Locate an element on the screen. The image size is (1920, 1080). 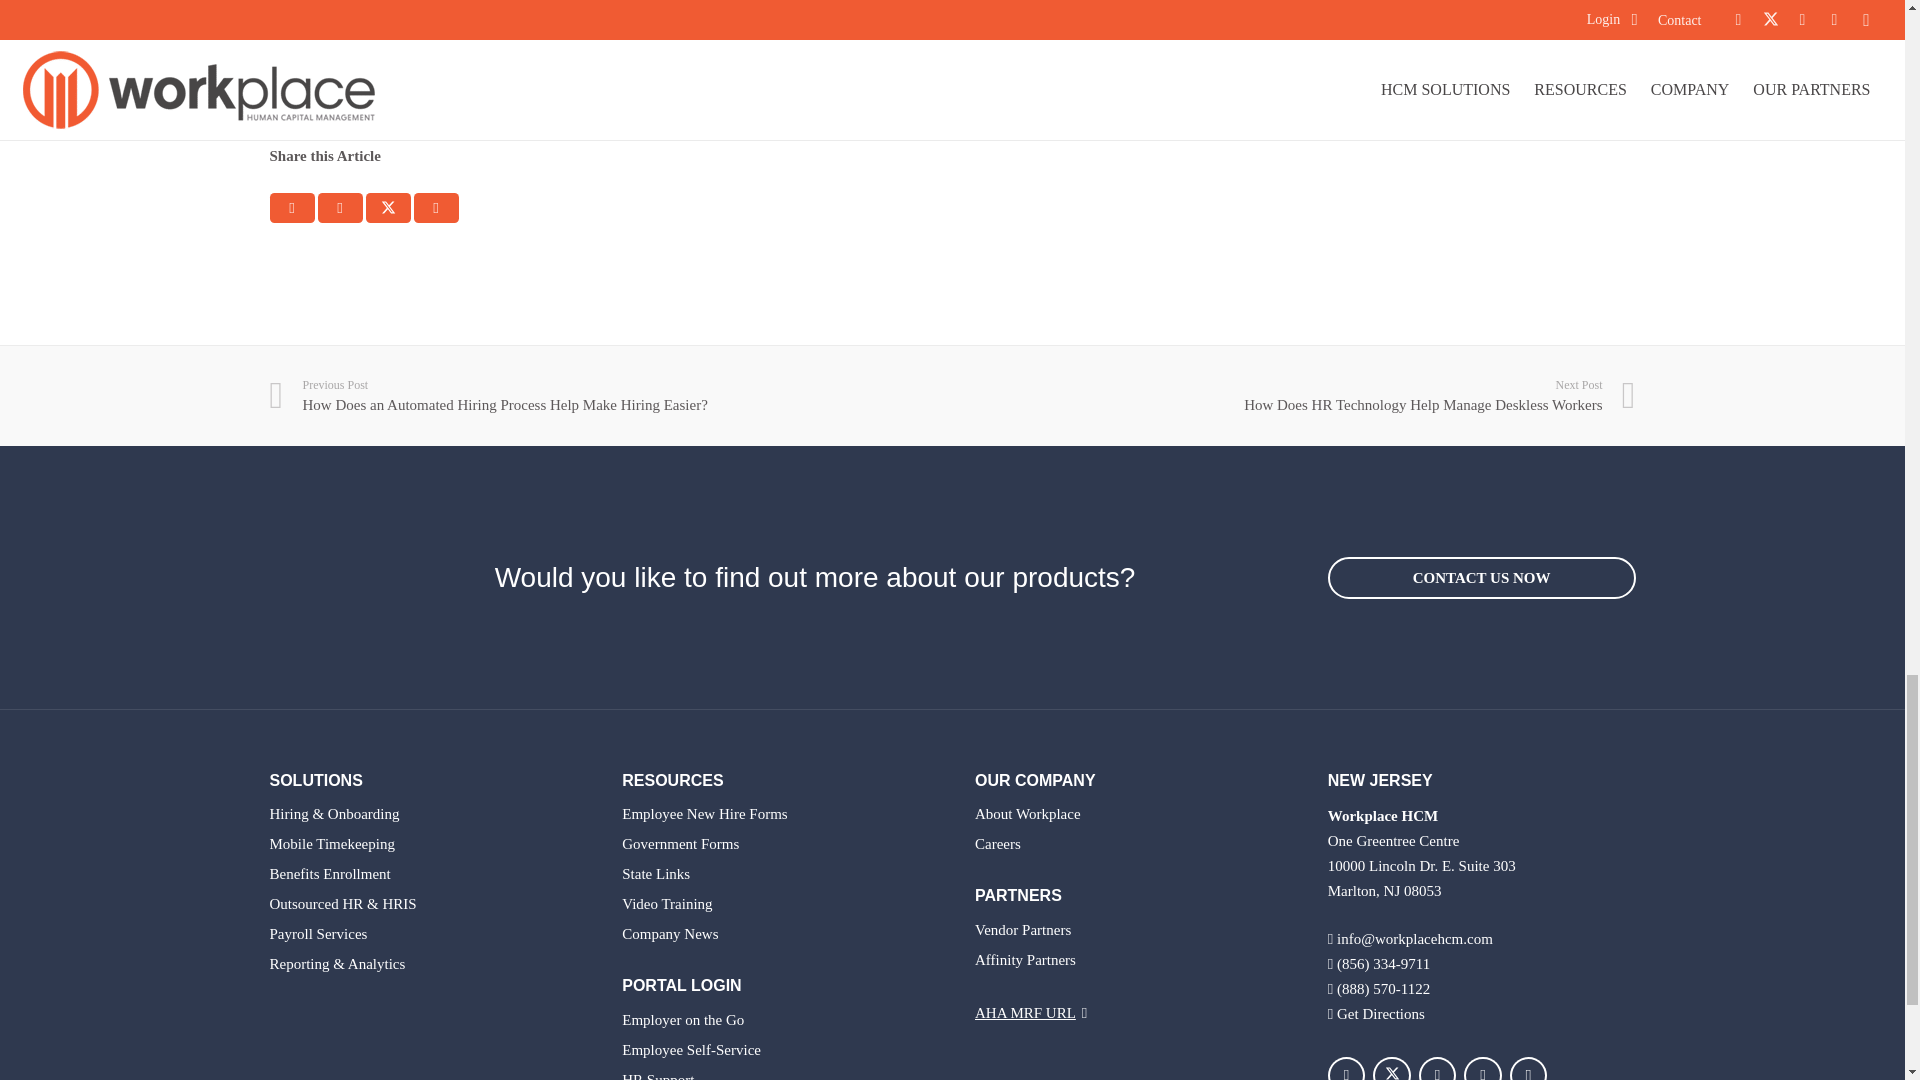
Share this is located at coordinates (436, 208).